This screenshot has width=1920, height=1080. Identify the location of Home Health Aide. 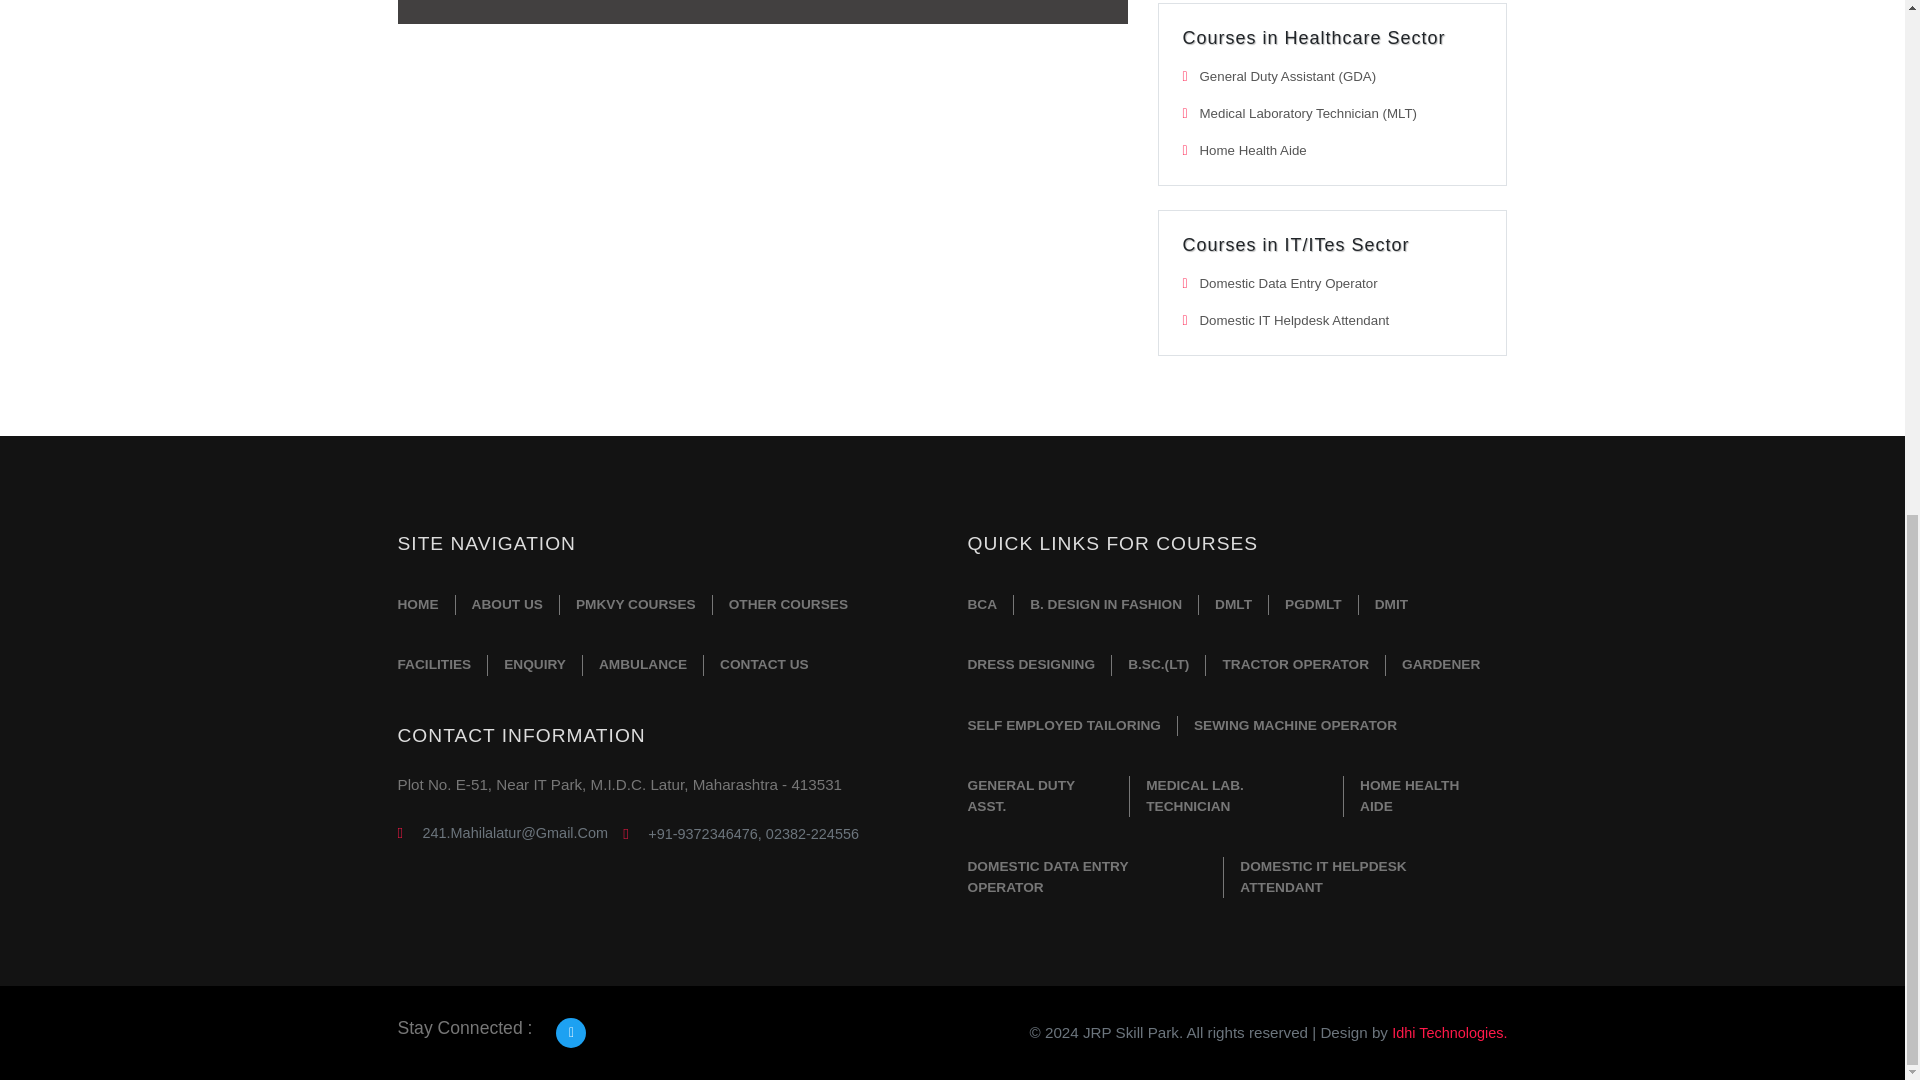
(1254, 150).